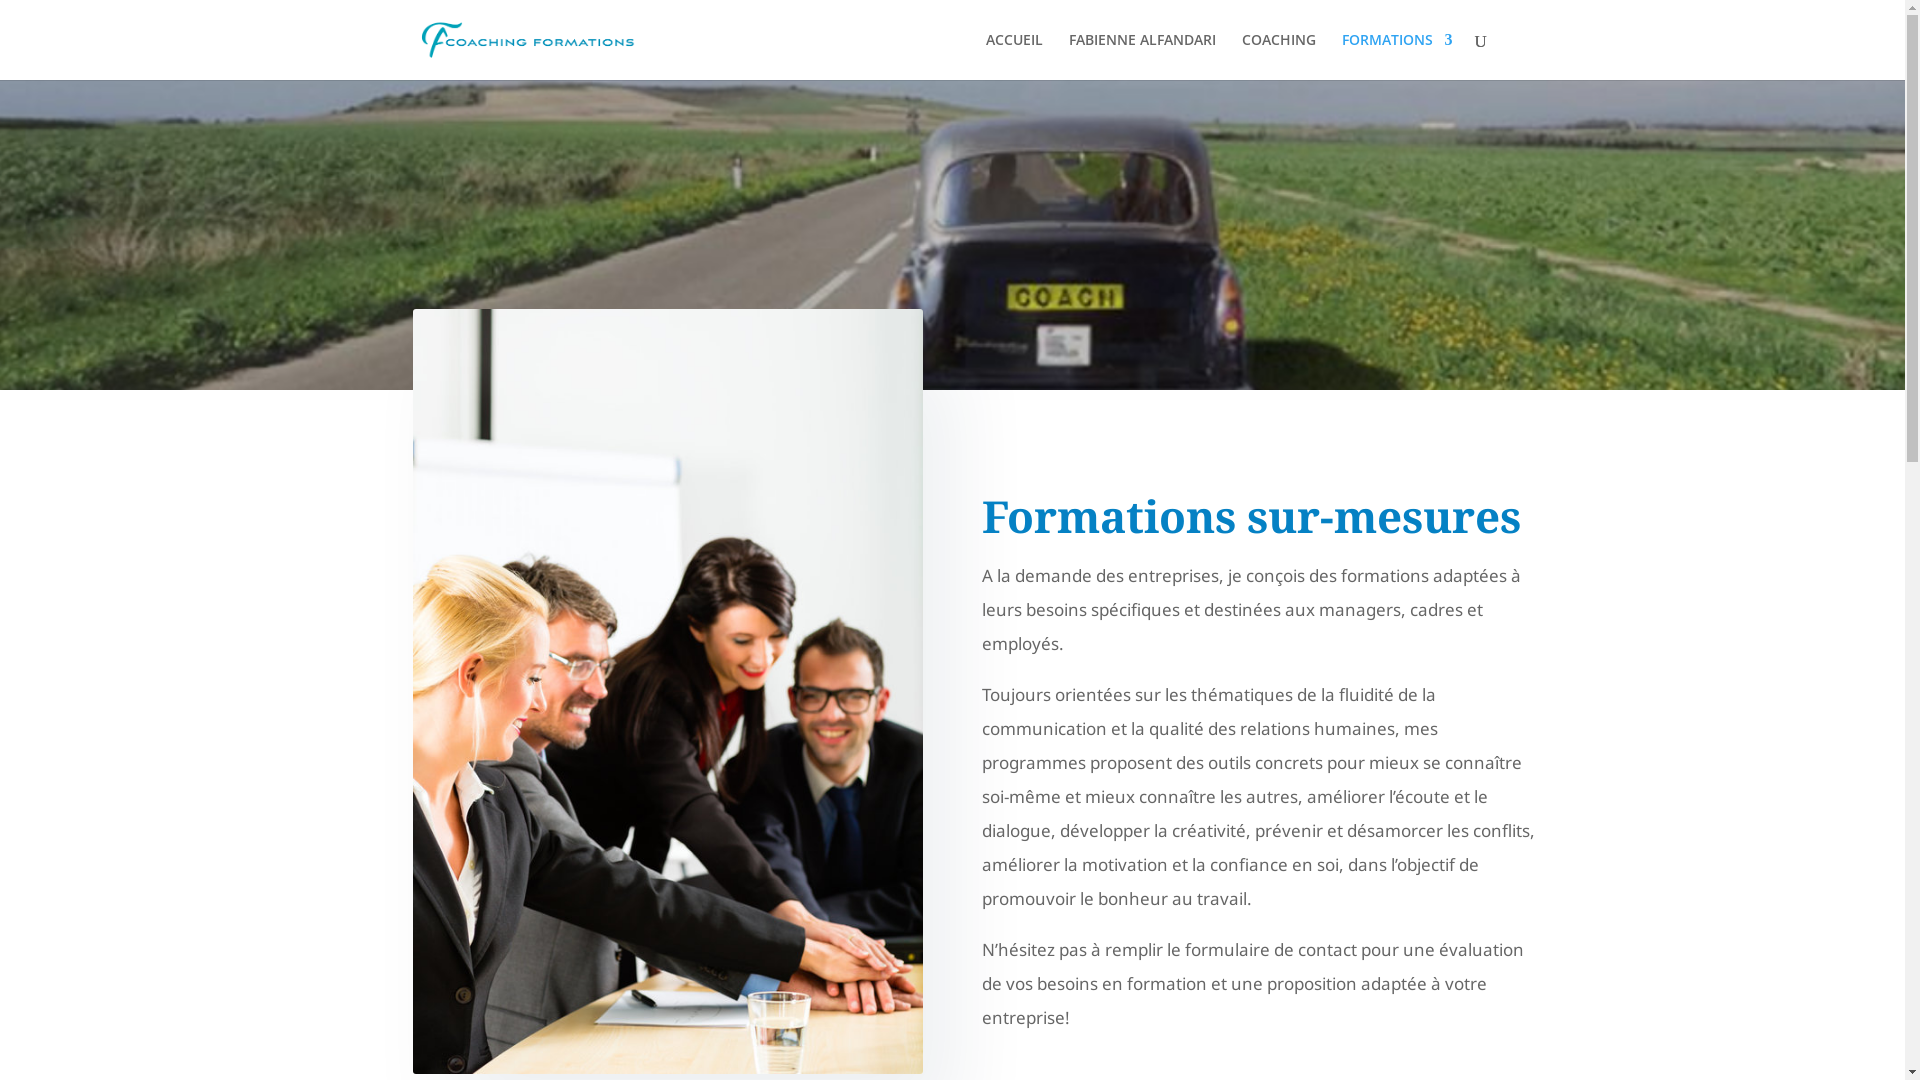  Describe the element at coordinates (667, 692) in the screenshot. I see `20757382_s` at that location.